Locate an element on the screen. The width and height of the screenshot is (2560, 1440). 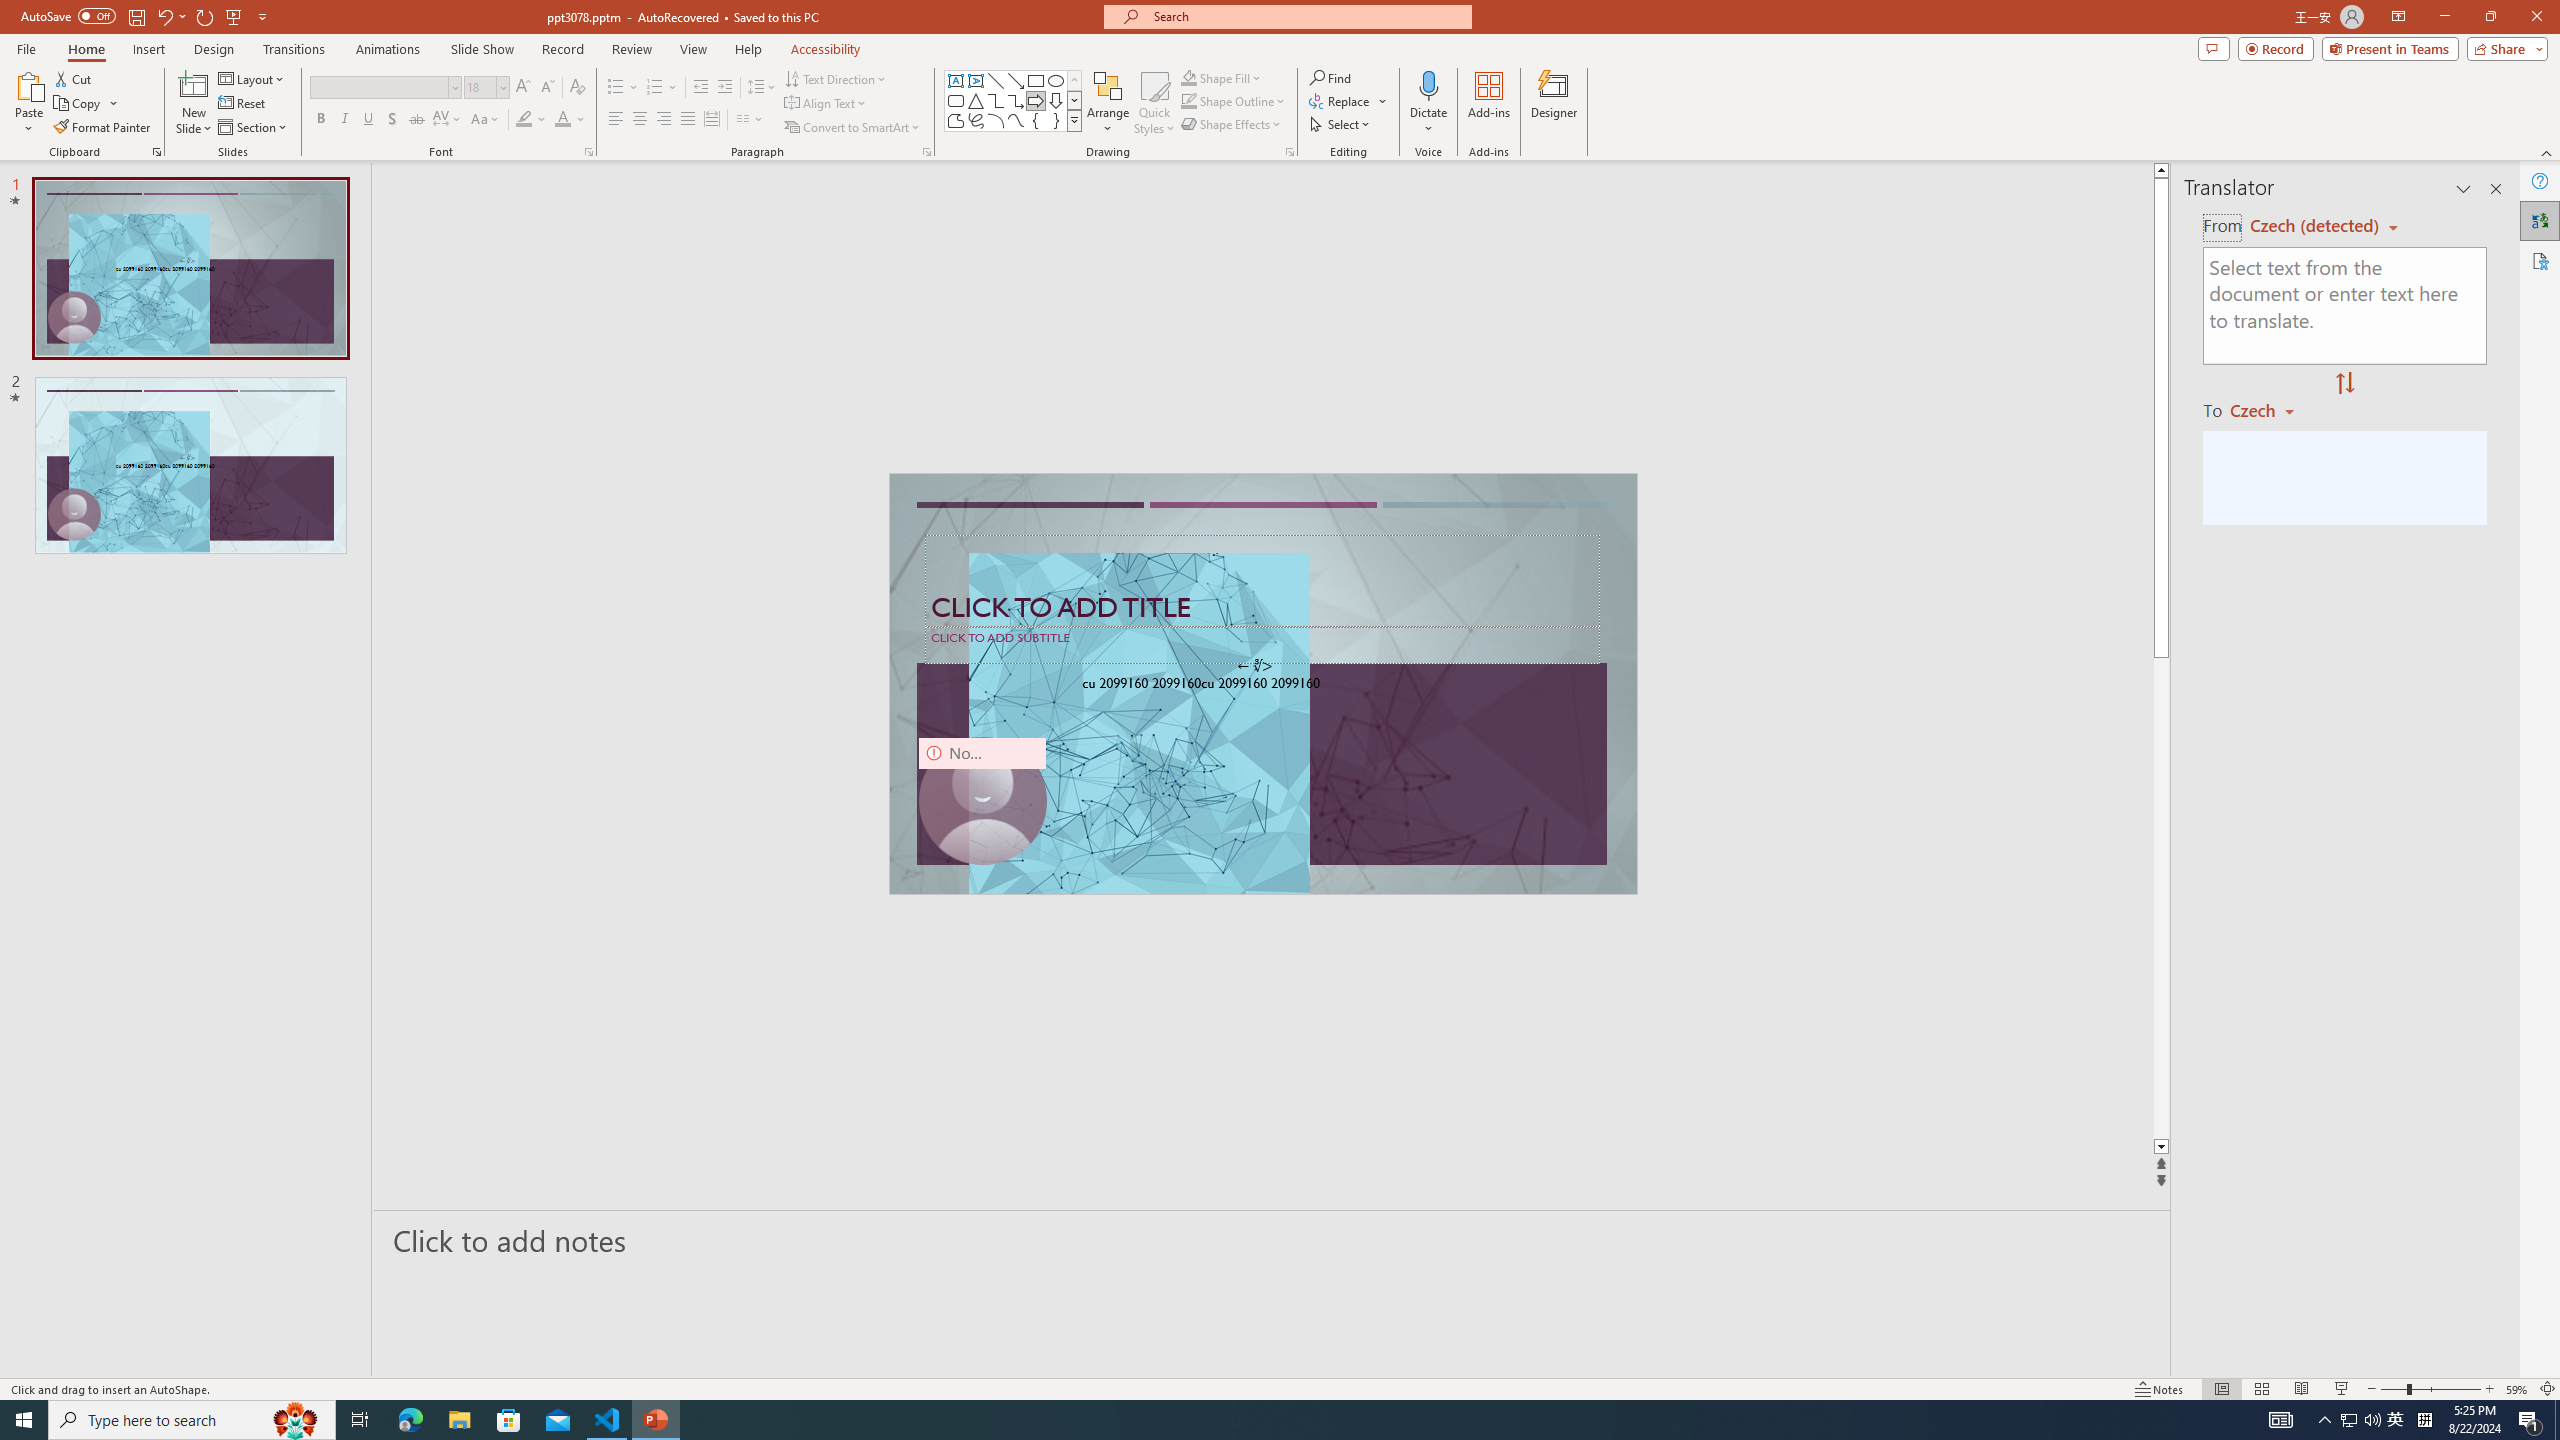
Decrease Font Size is located at coordinates (546, 88).